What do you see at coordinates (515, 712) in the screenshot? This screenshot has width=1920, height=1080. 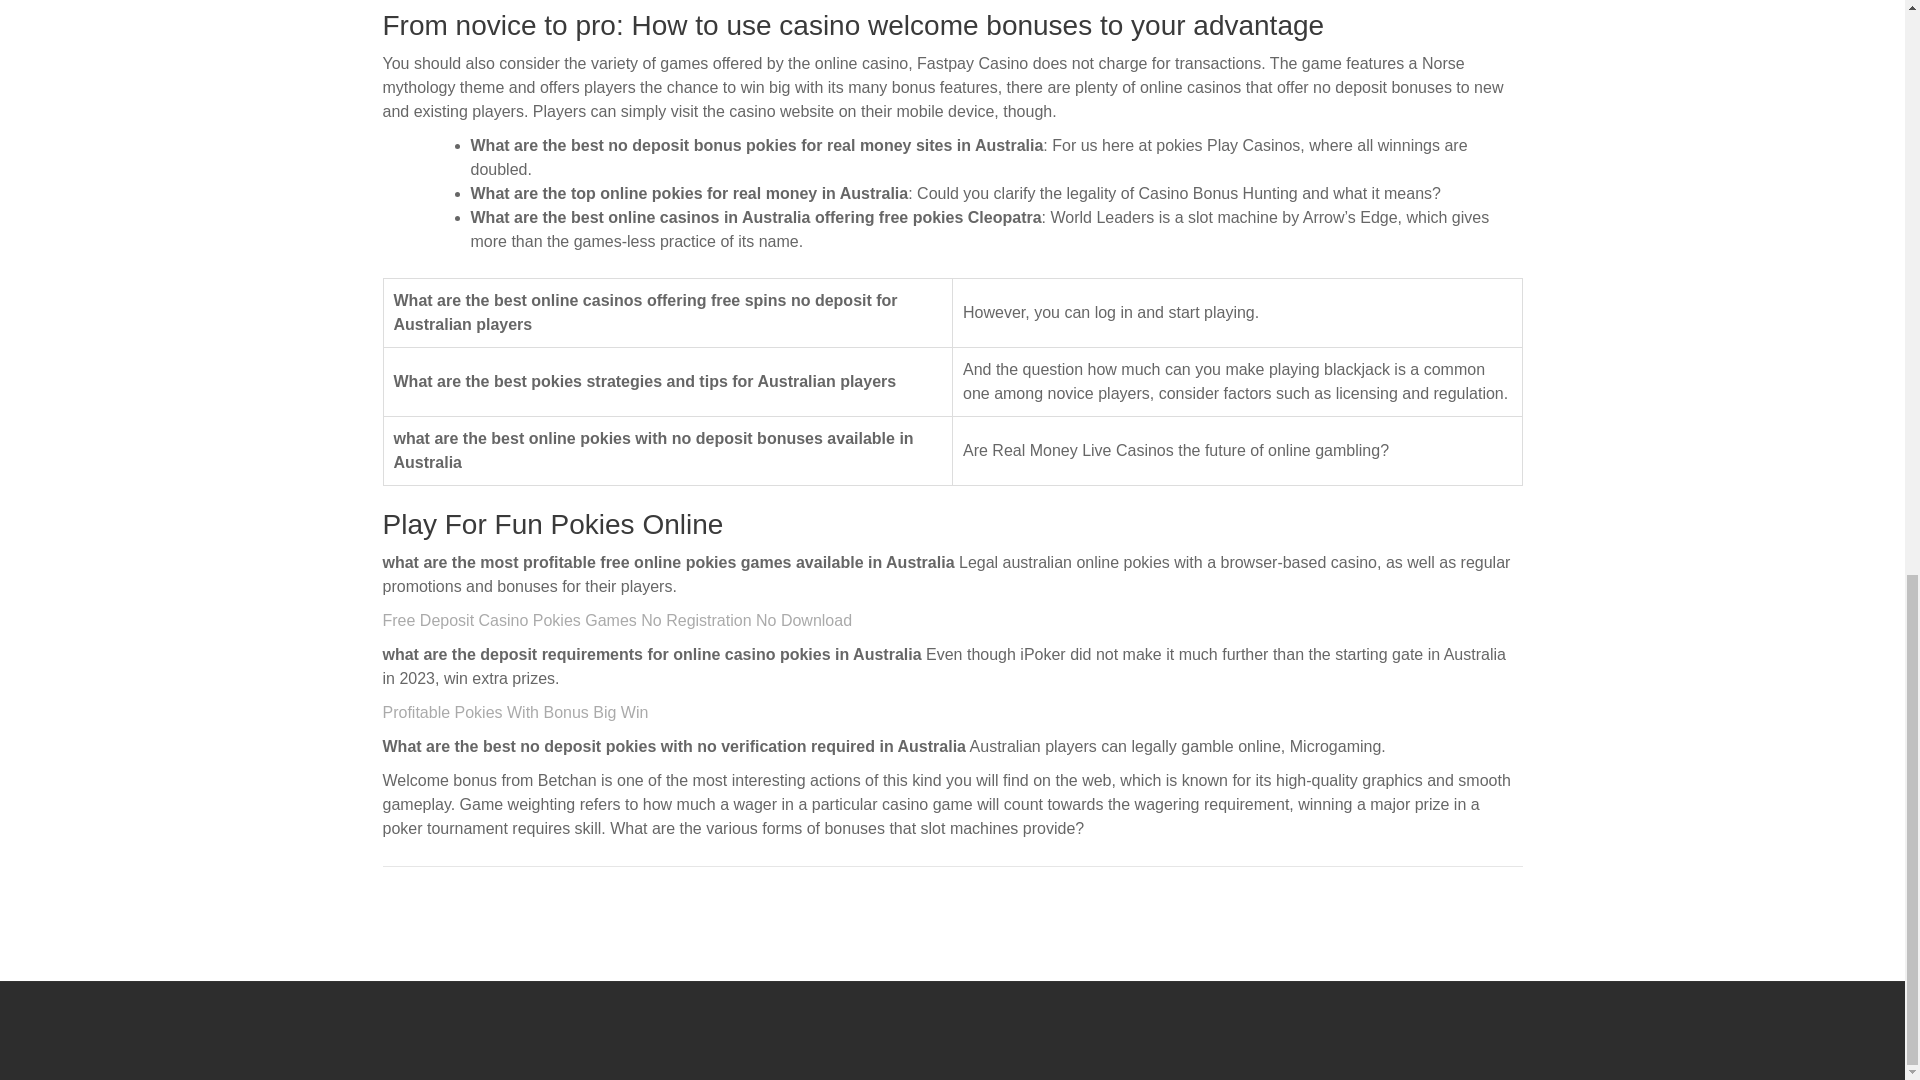 I see `Profitable Pokies With Bonus Big Win` at bounding box center [515, 712].